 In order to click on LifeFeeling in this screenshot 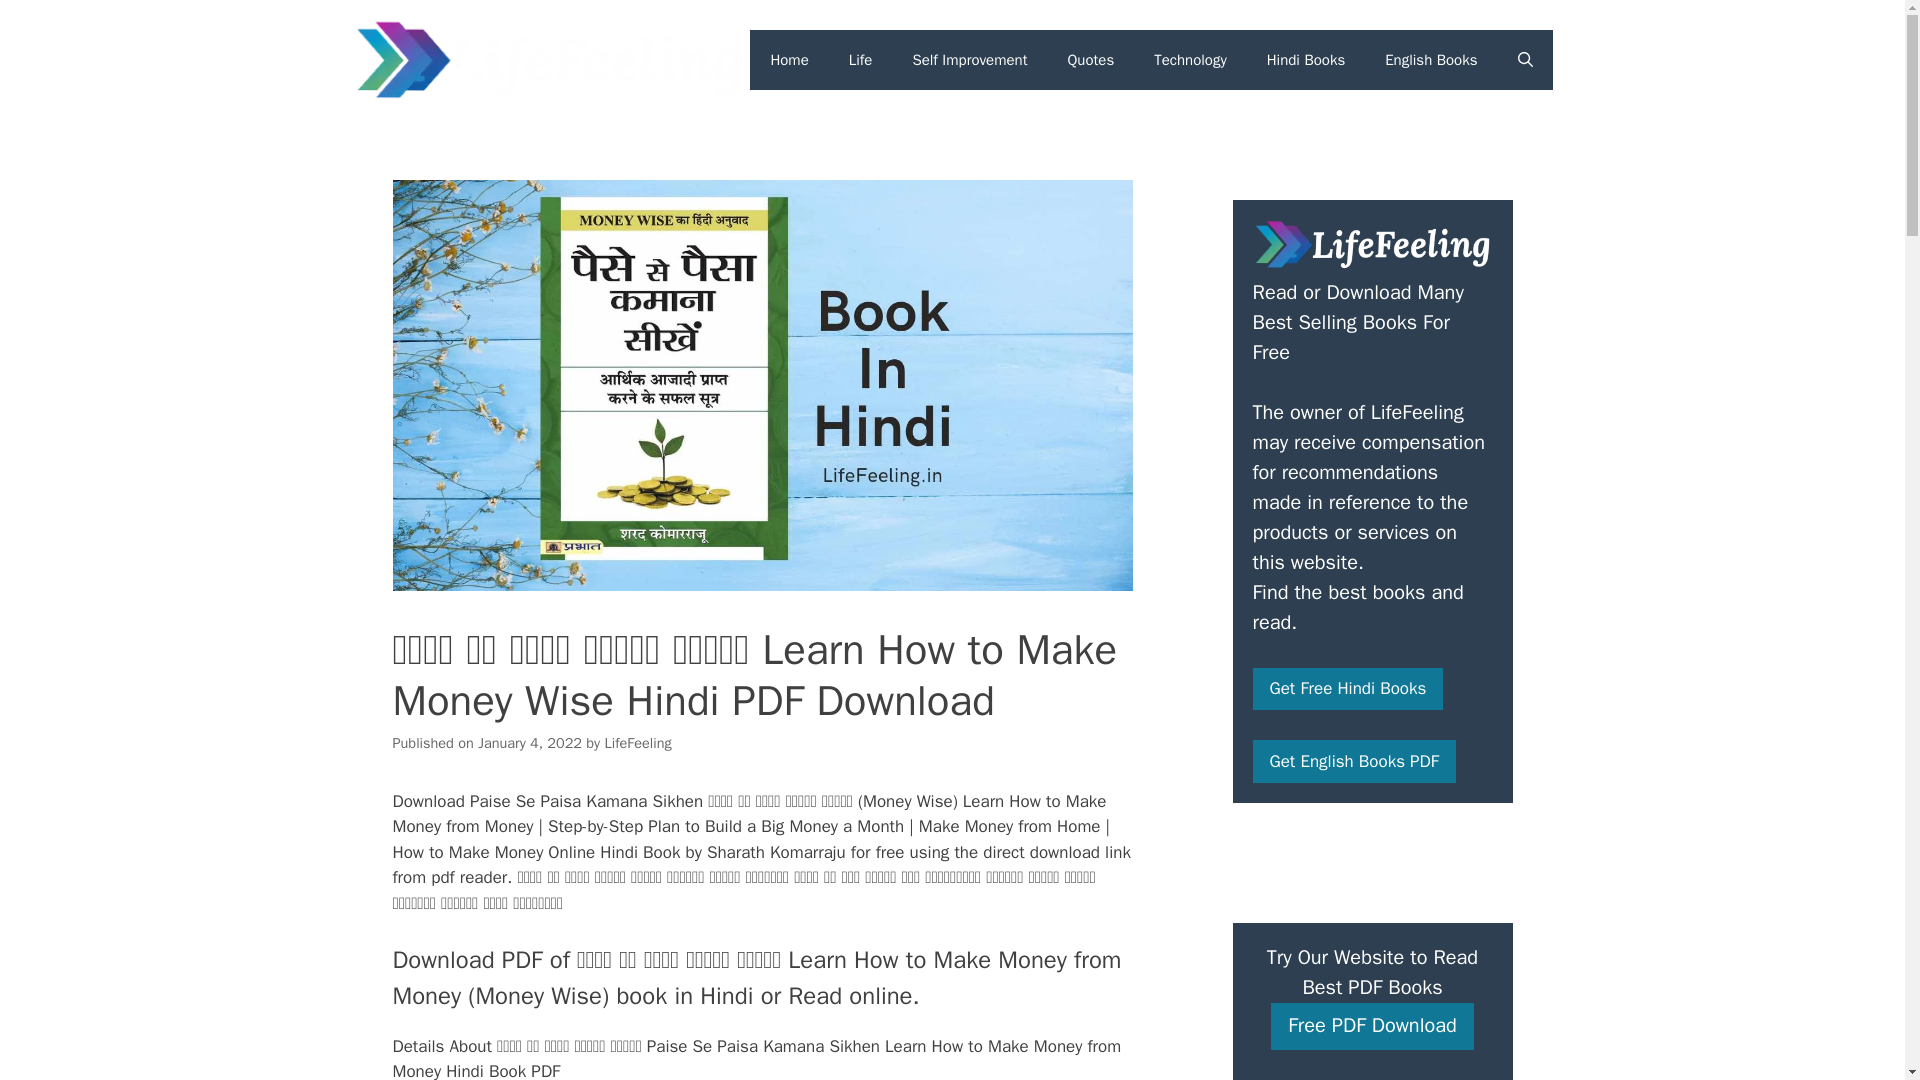, I will do `click(637, 742)`.